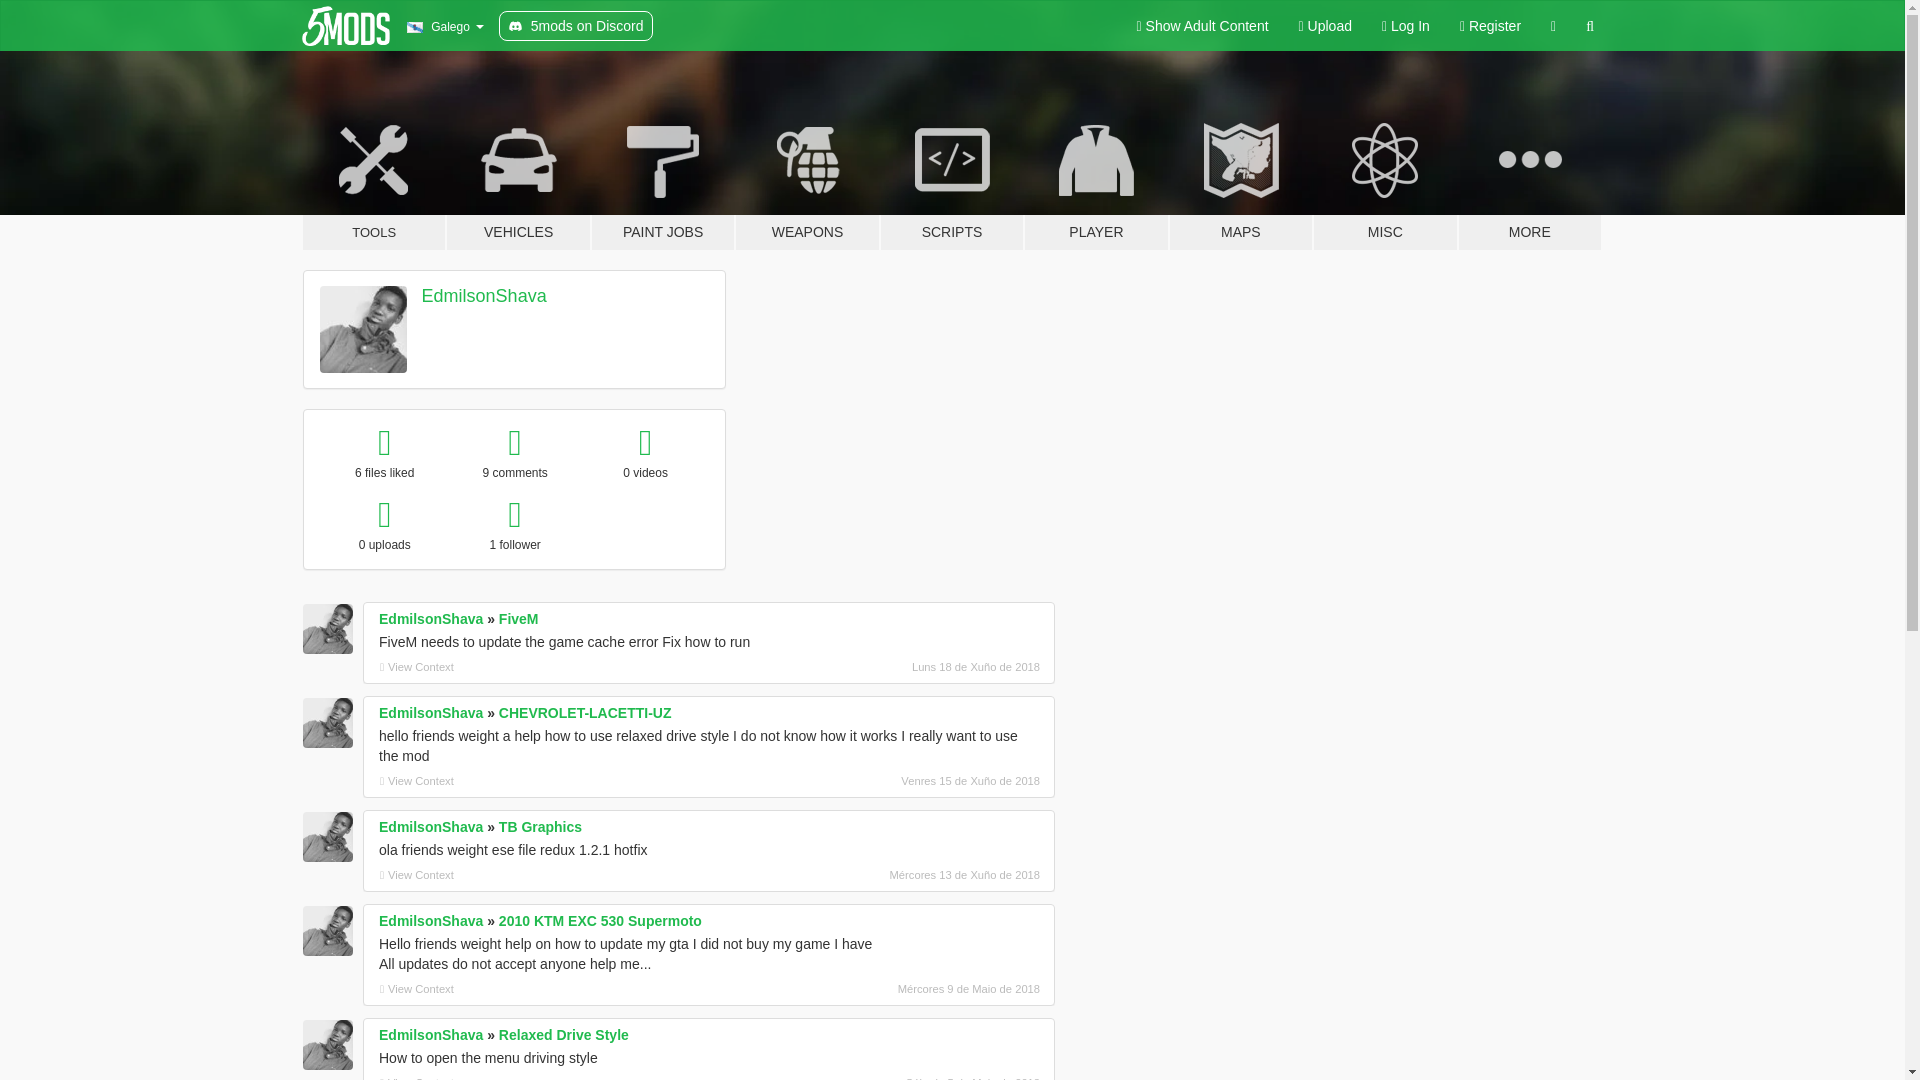 The height and width of the screenshot is (1080, 1920). Describe the element at coordinates (1202, 26) in the screenshot. I see `Show Adult Content` at that location.